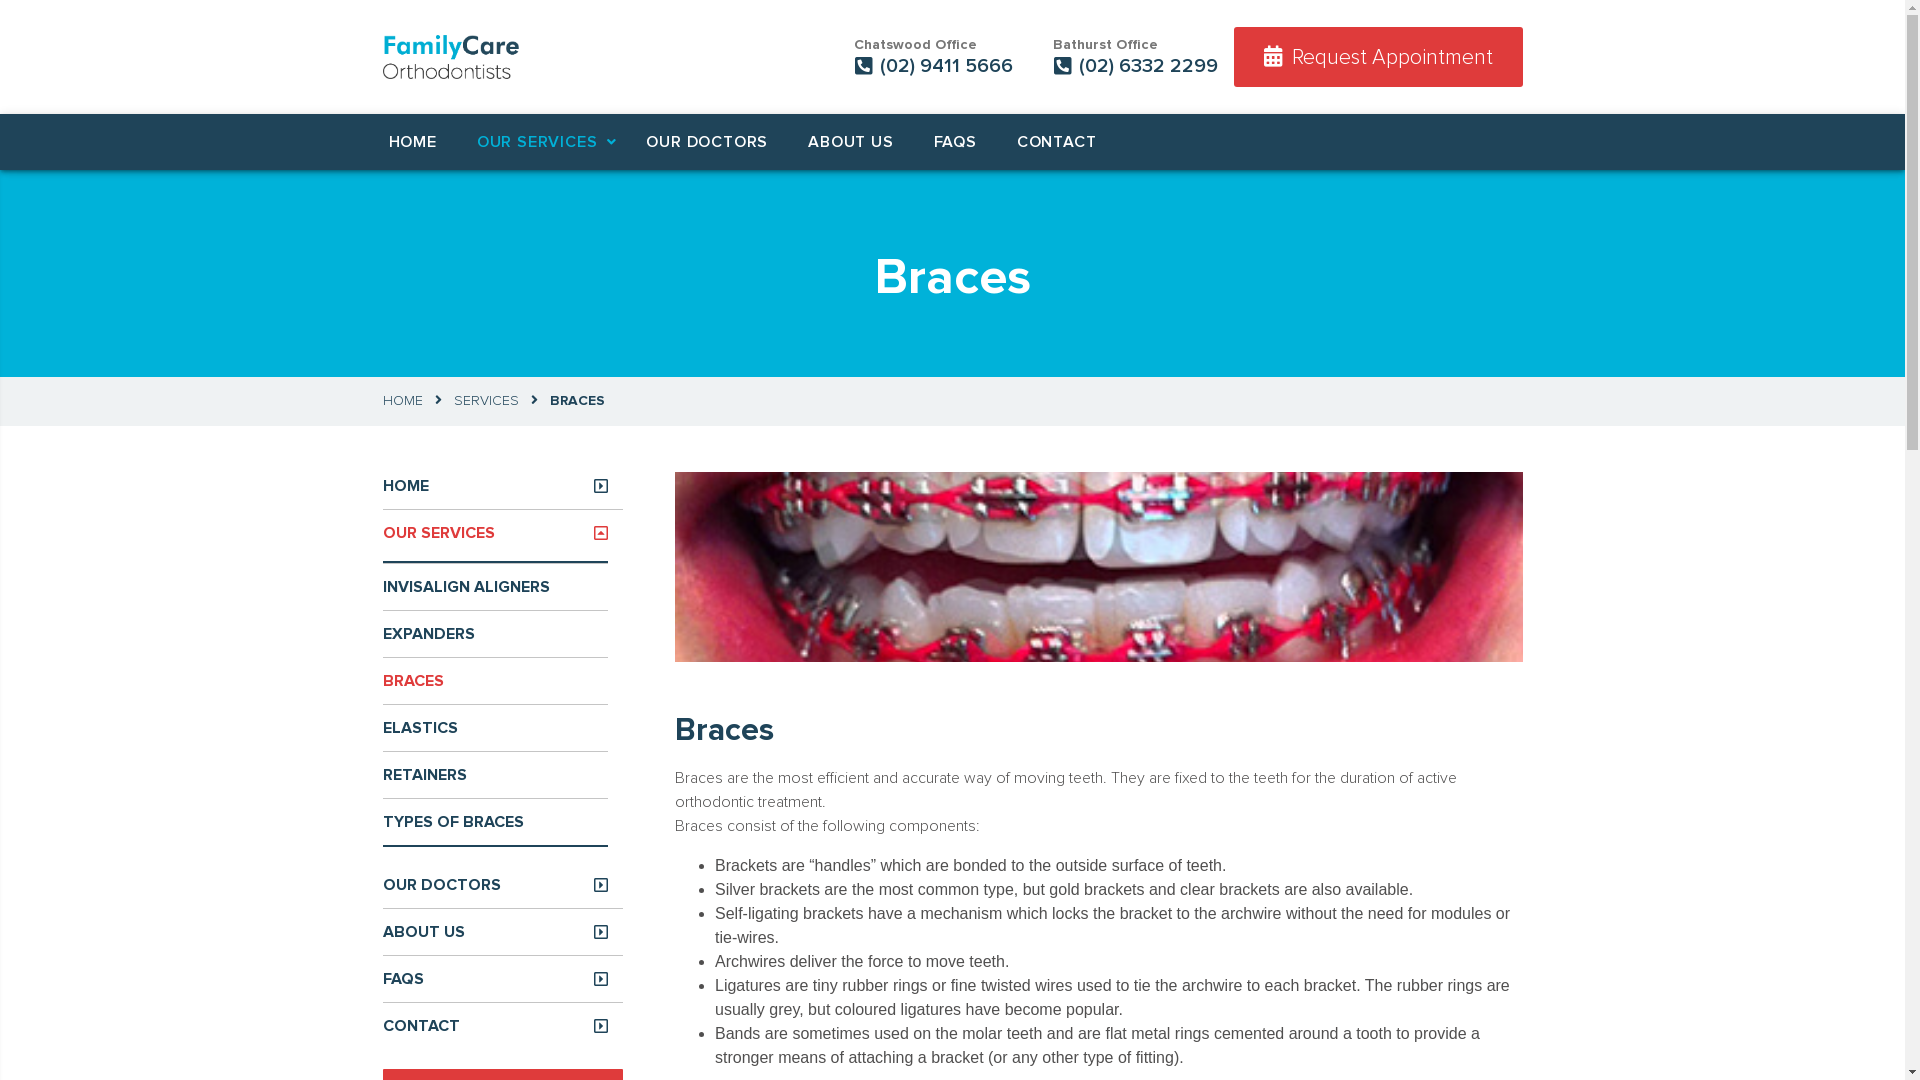  Describe the element at coordinates (494, 885) in the screenshot. I see `OUR DOCTORS` at that location.